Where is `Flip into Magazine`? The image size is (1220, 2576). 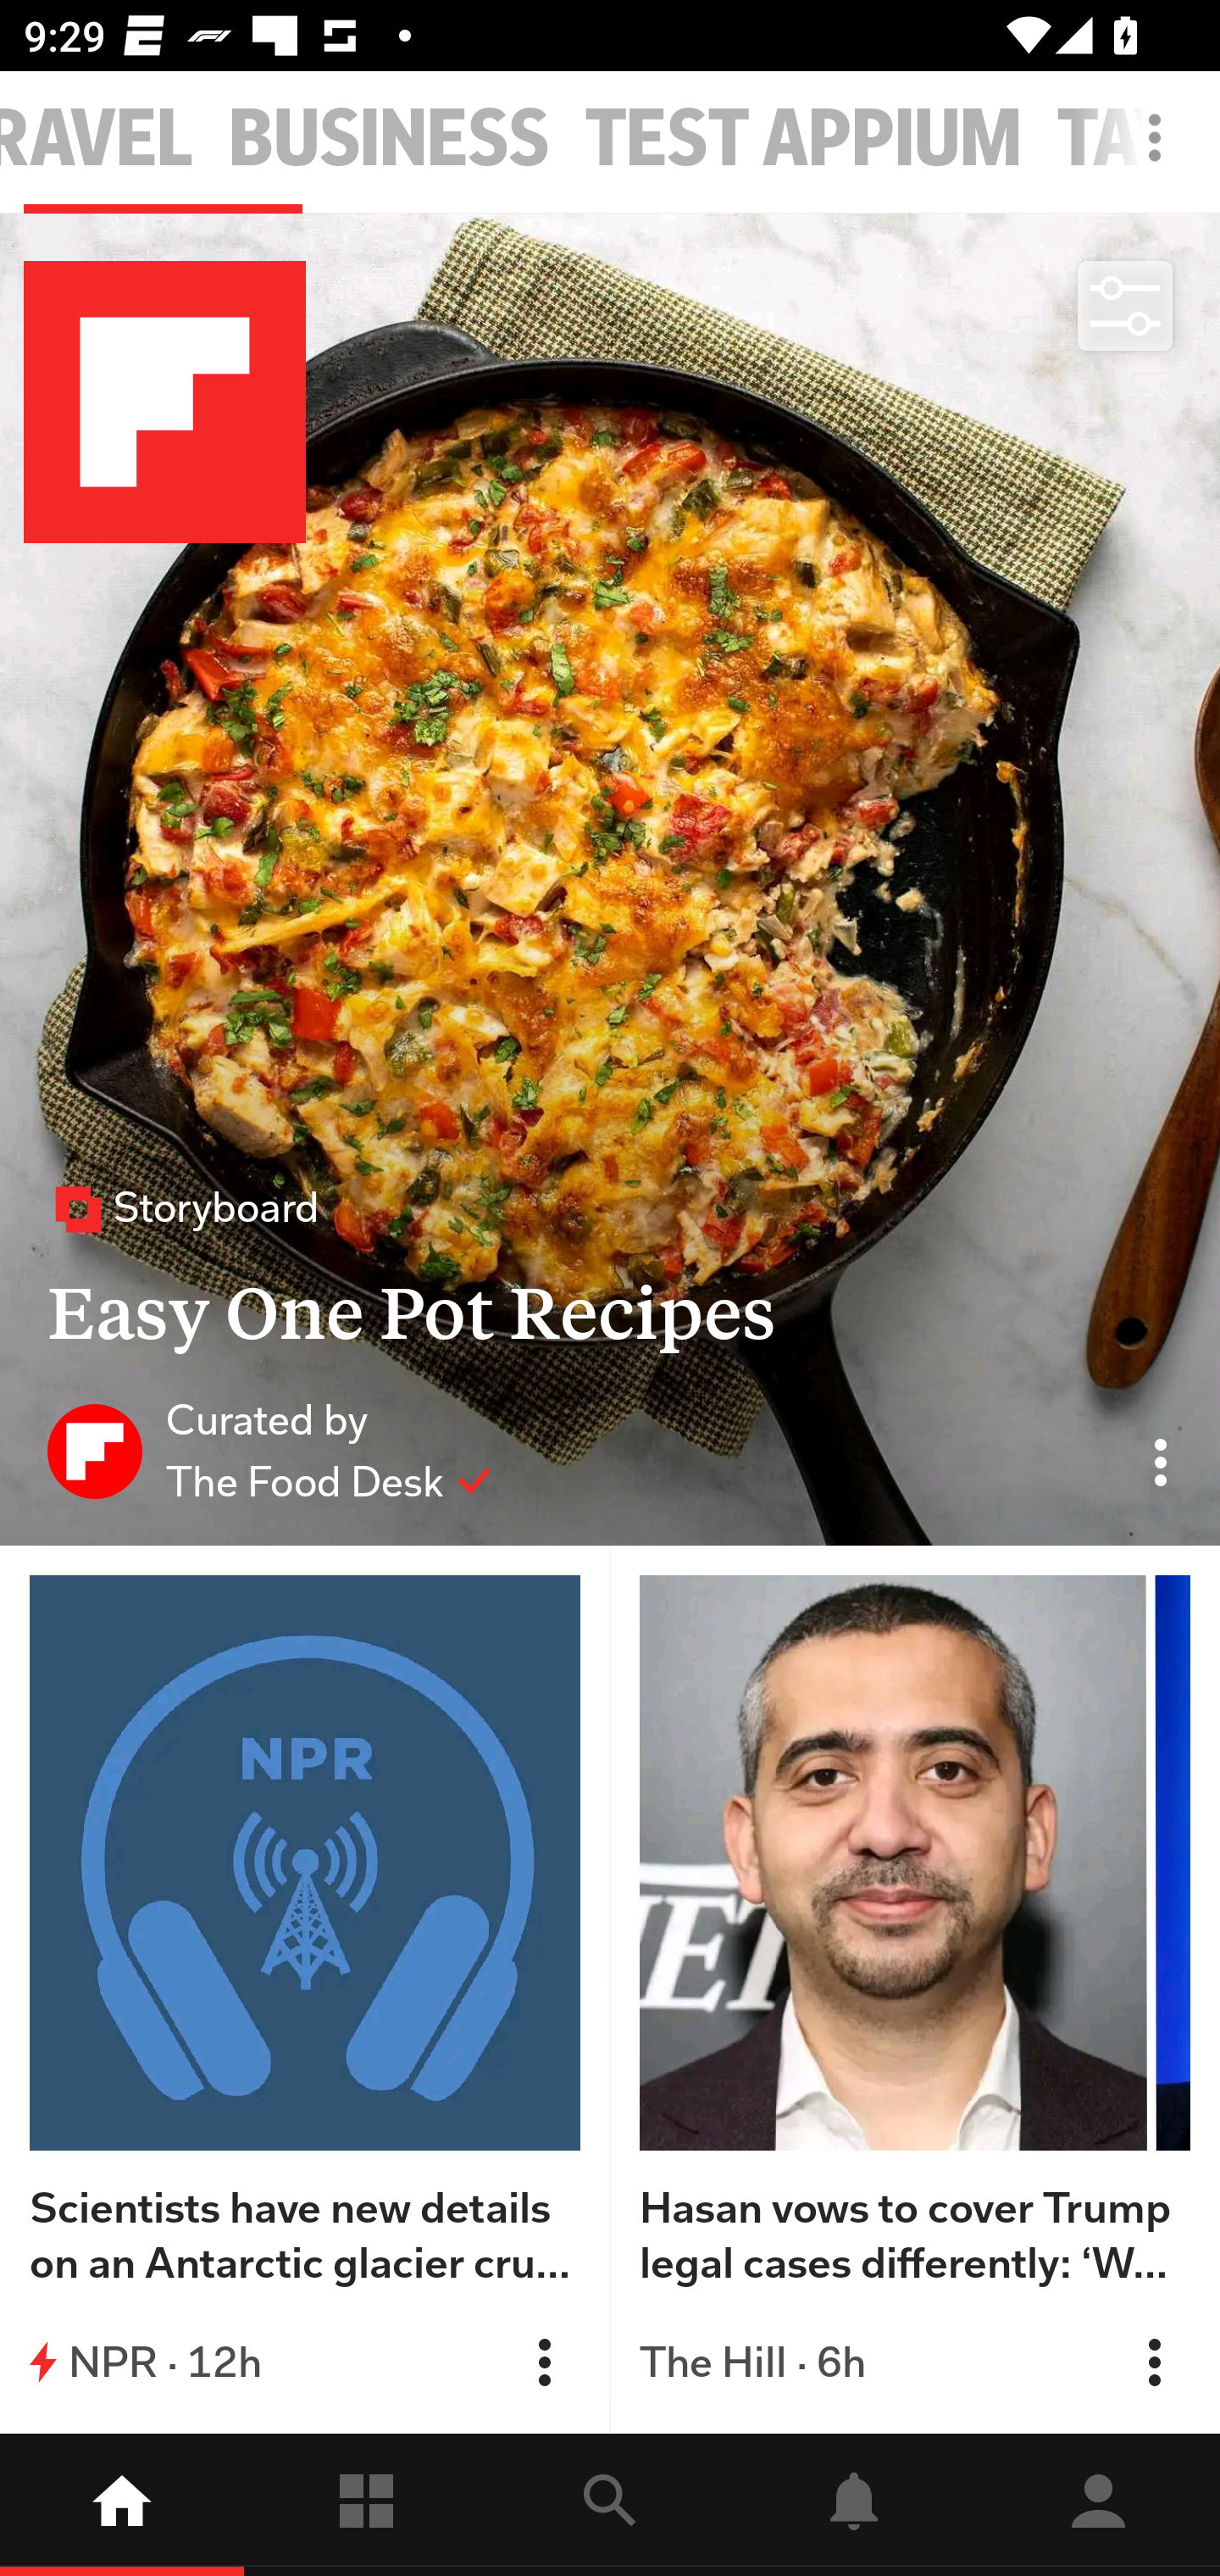 Flip into Magazine is located at coordinates (544, 2362).